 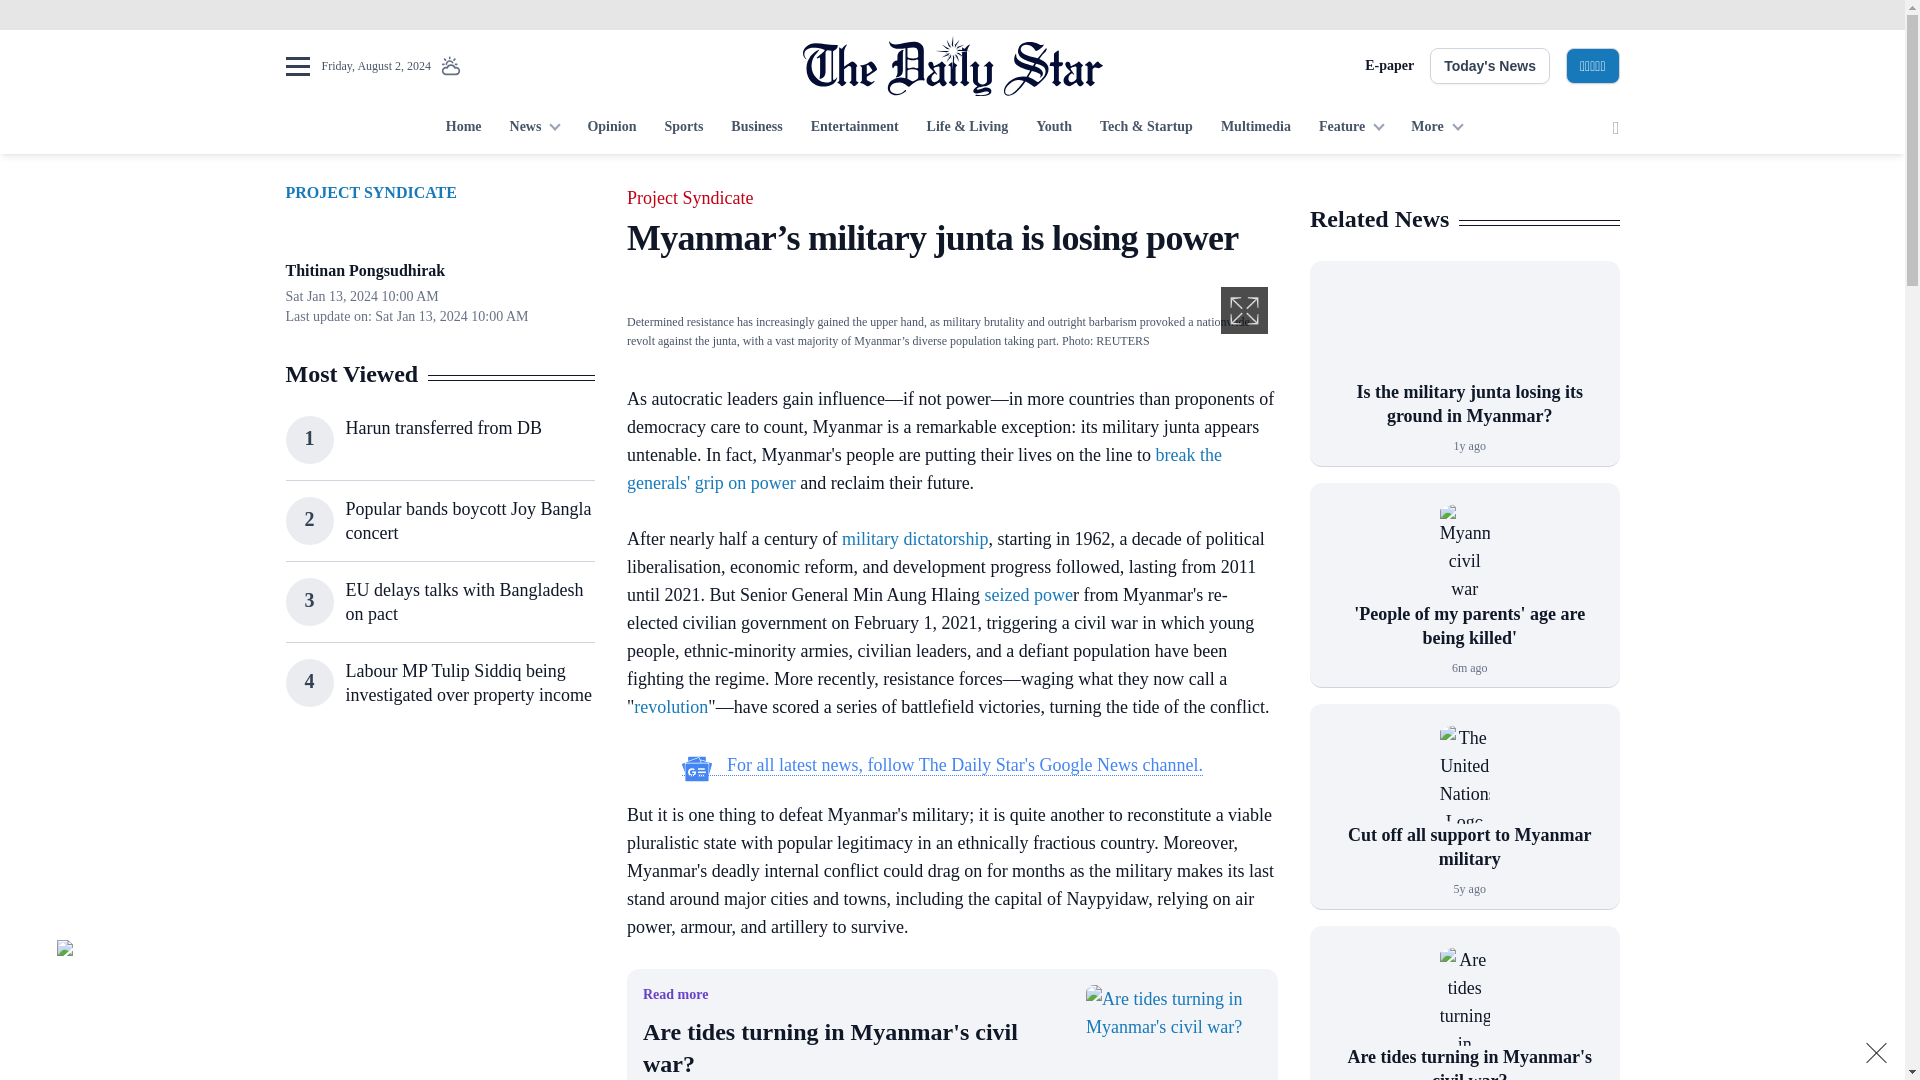 What do you see at coordinates (1490, 66) in the screenshot?
I see `Today's News` at bounding box center [1490, 66].